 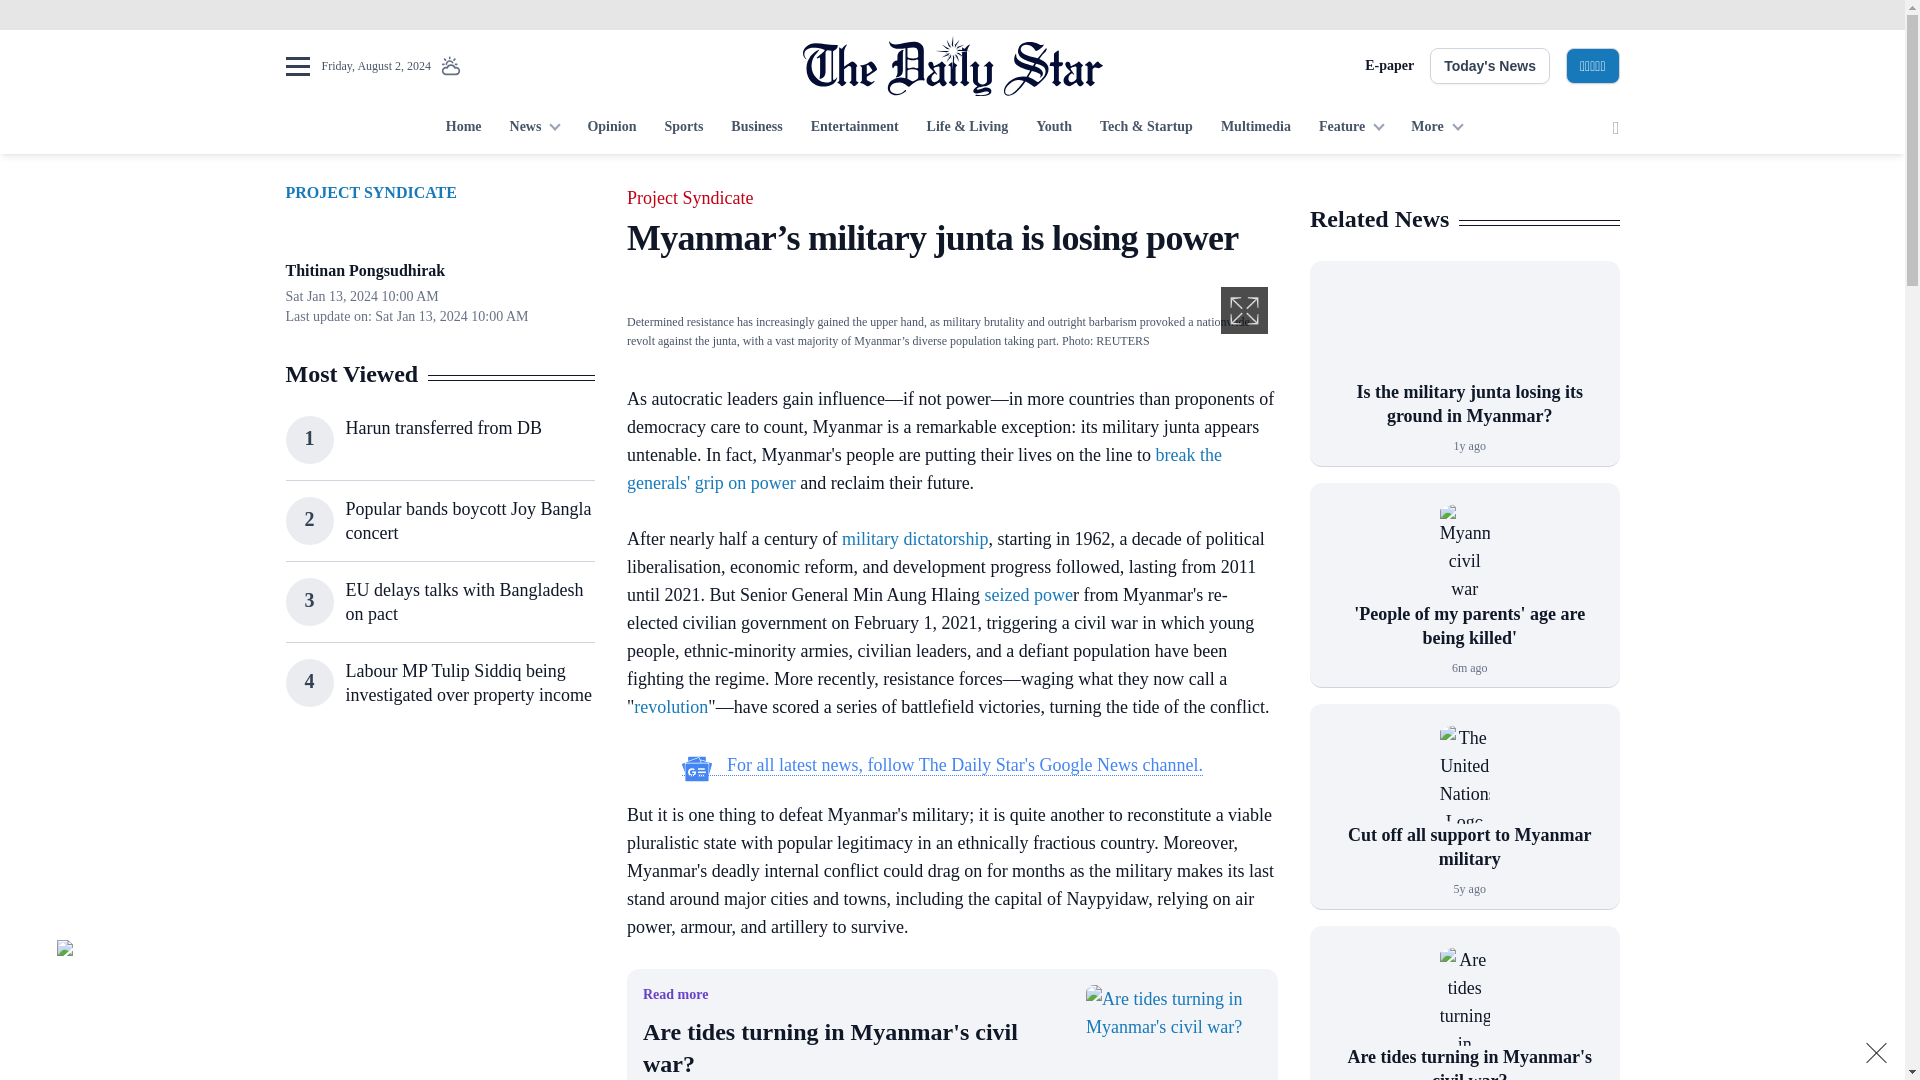 What do you see at coordinates (1490, 66) in the screenshot?
I see `Today's News` at bounding box center [1490, 66].